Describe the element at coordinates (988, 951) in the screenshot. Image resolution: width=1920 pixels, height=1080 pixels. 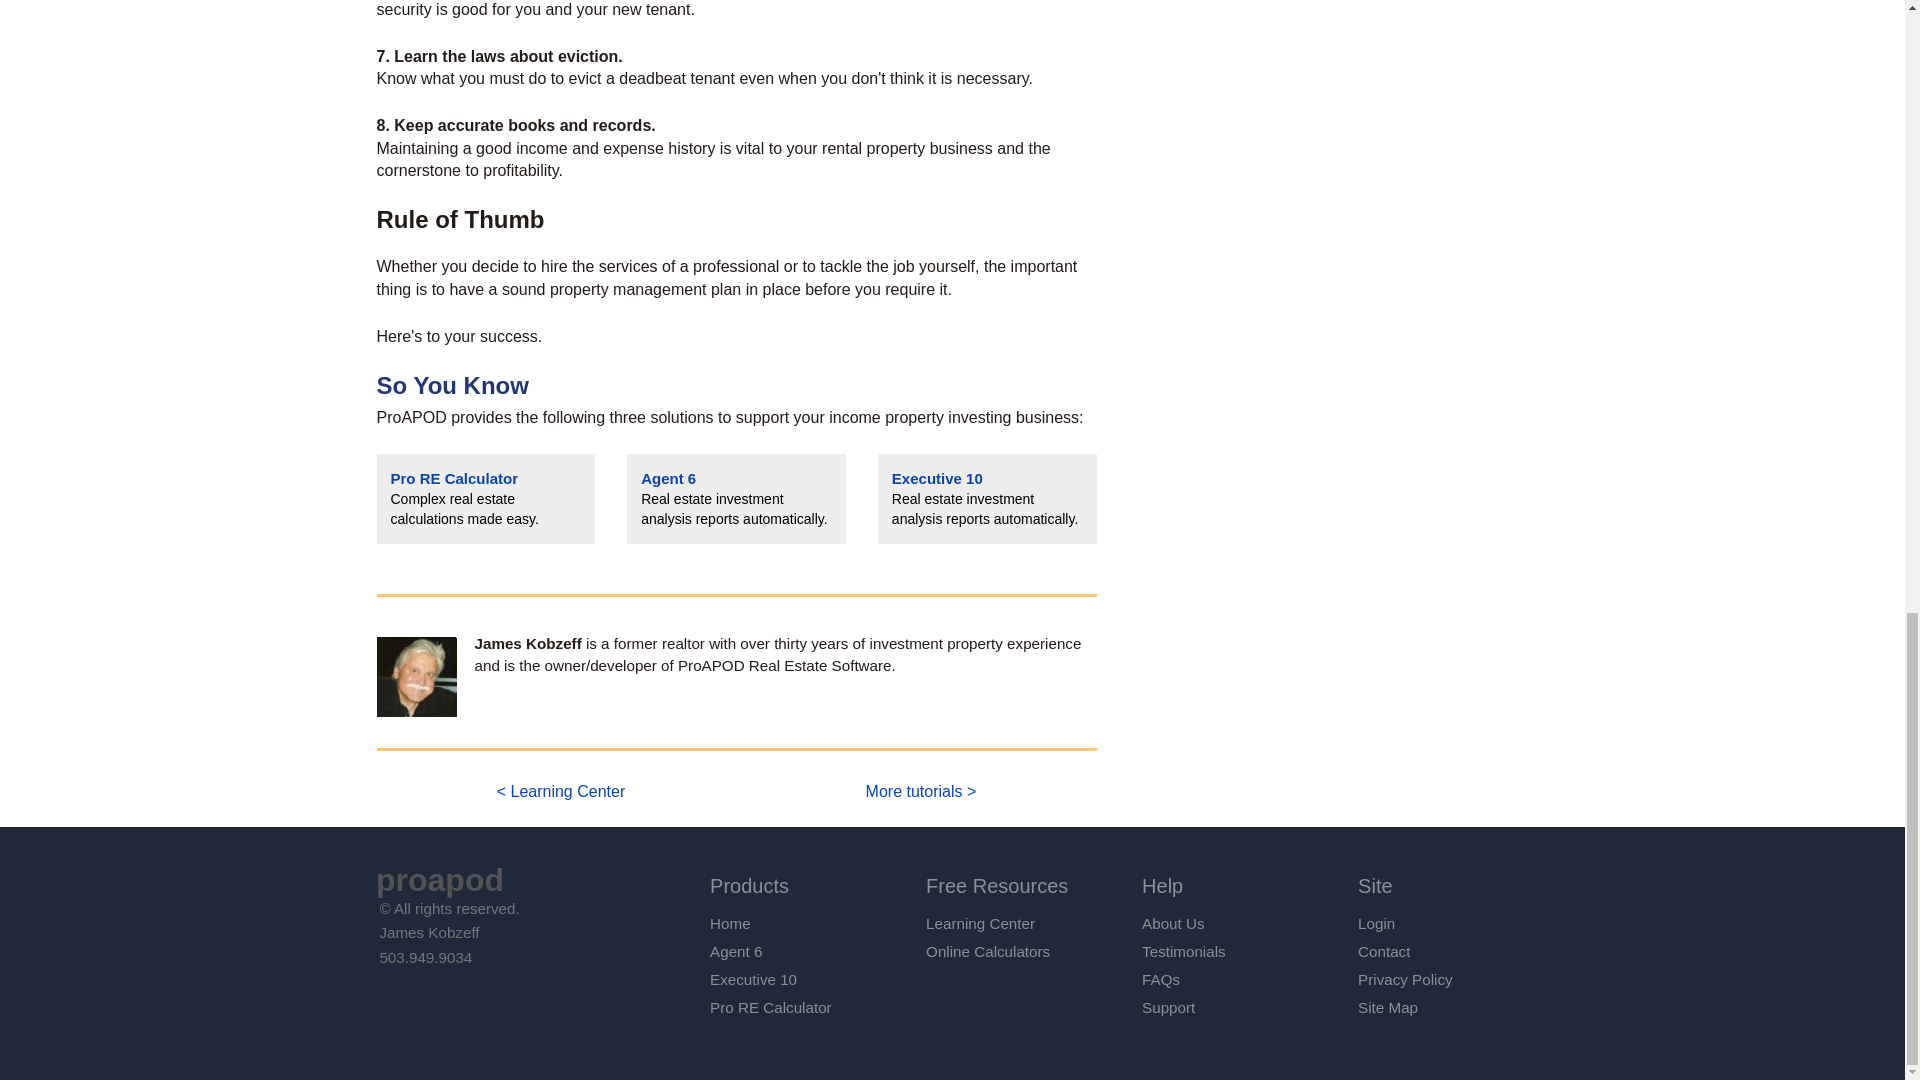
I see `Online Calculators` at that location.